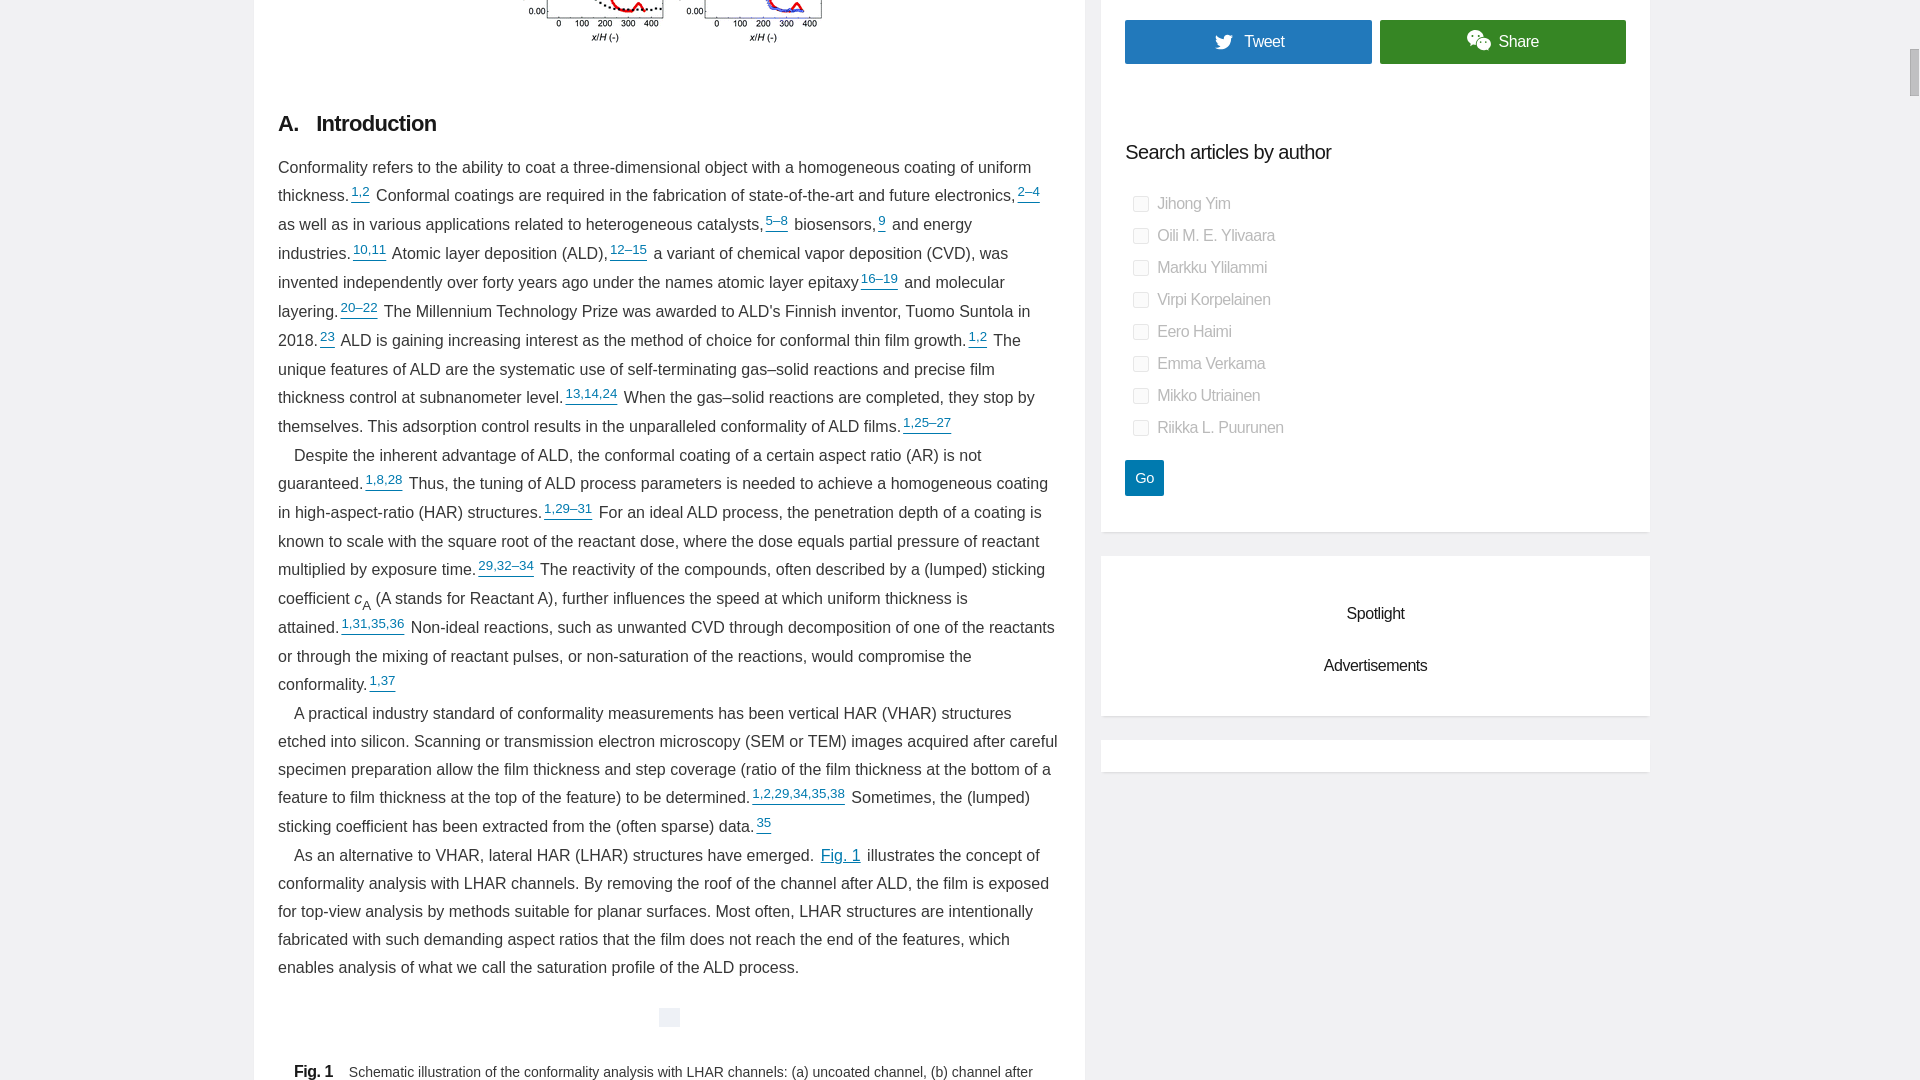 This screenshot has height=1080, width=1920. What do you see at coordinates (1140, 395) in the screenshot?
I see `on` at bounding box center [1140, 395].